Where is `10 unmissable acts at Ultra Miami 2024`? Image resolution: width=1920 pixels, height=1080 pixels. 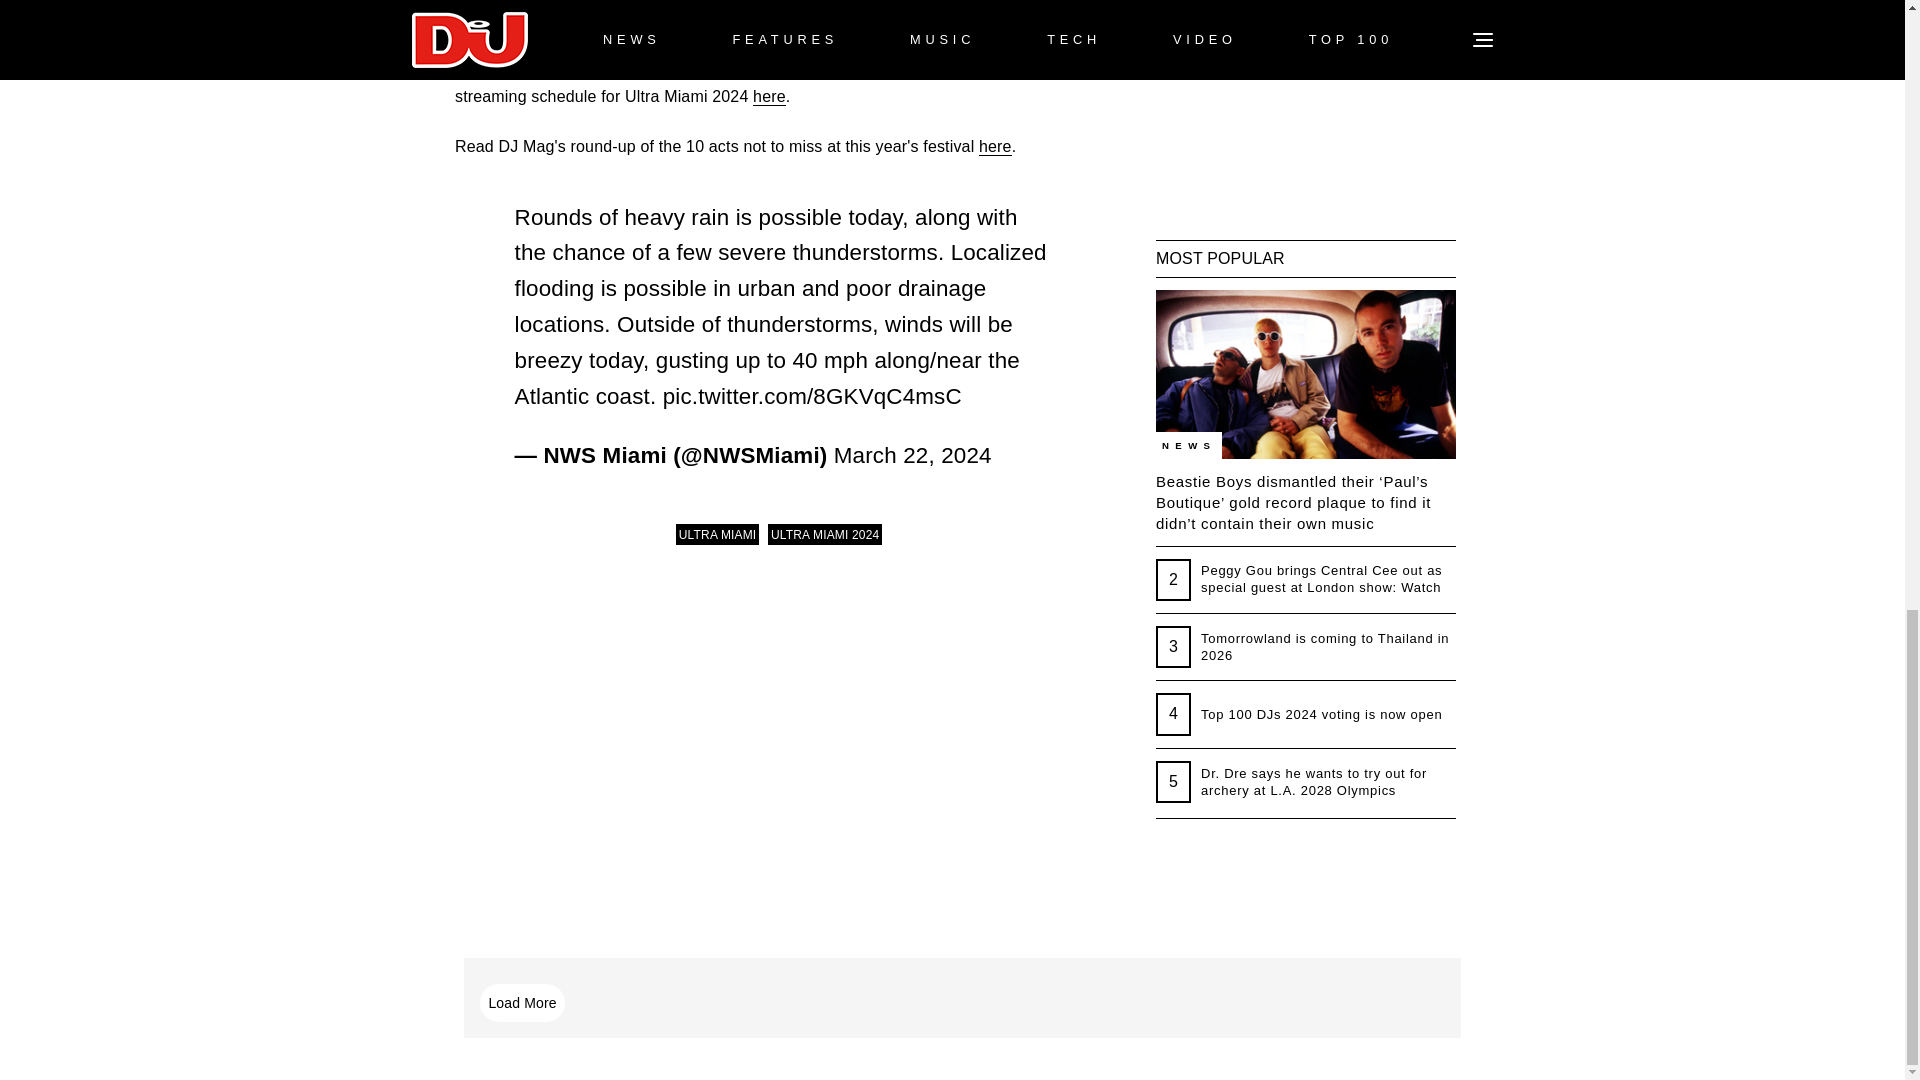
10 unmissable acts at Ultra Miami 2024 is located at coordinates (995, 146).